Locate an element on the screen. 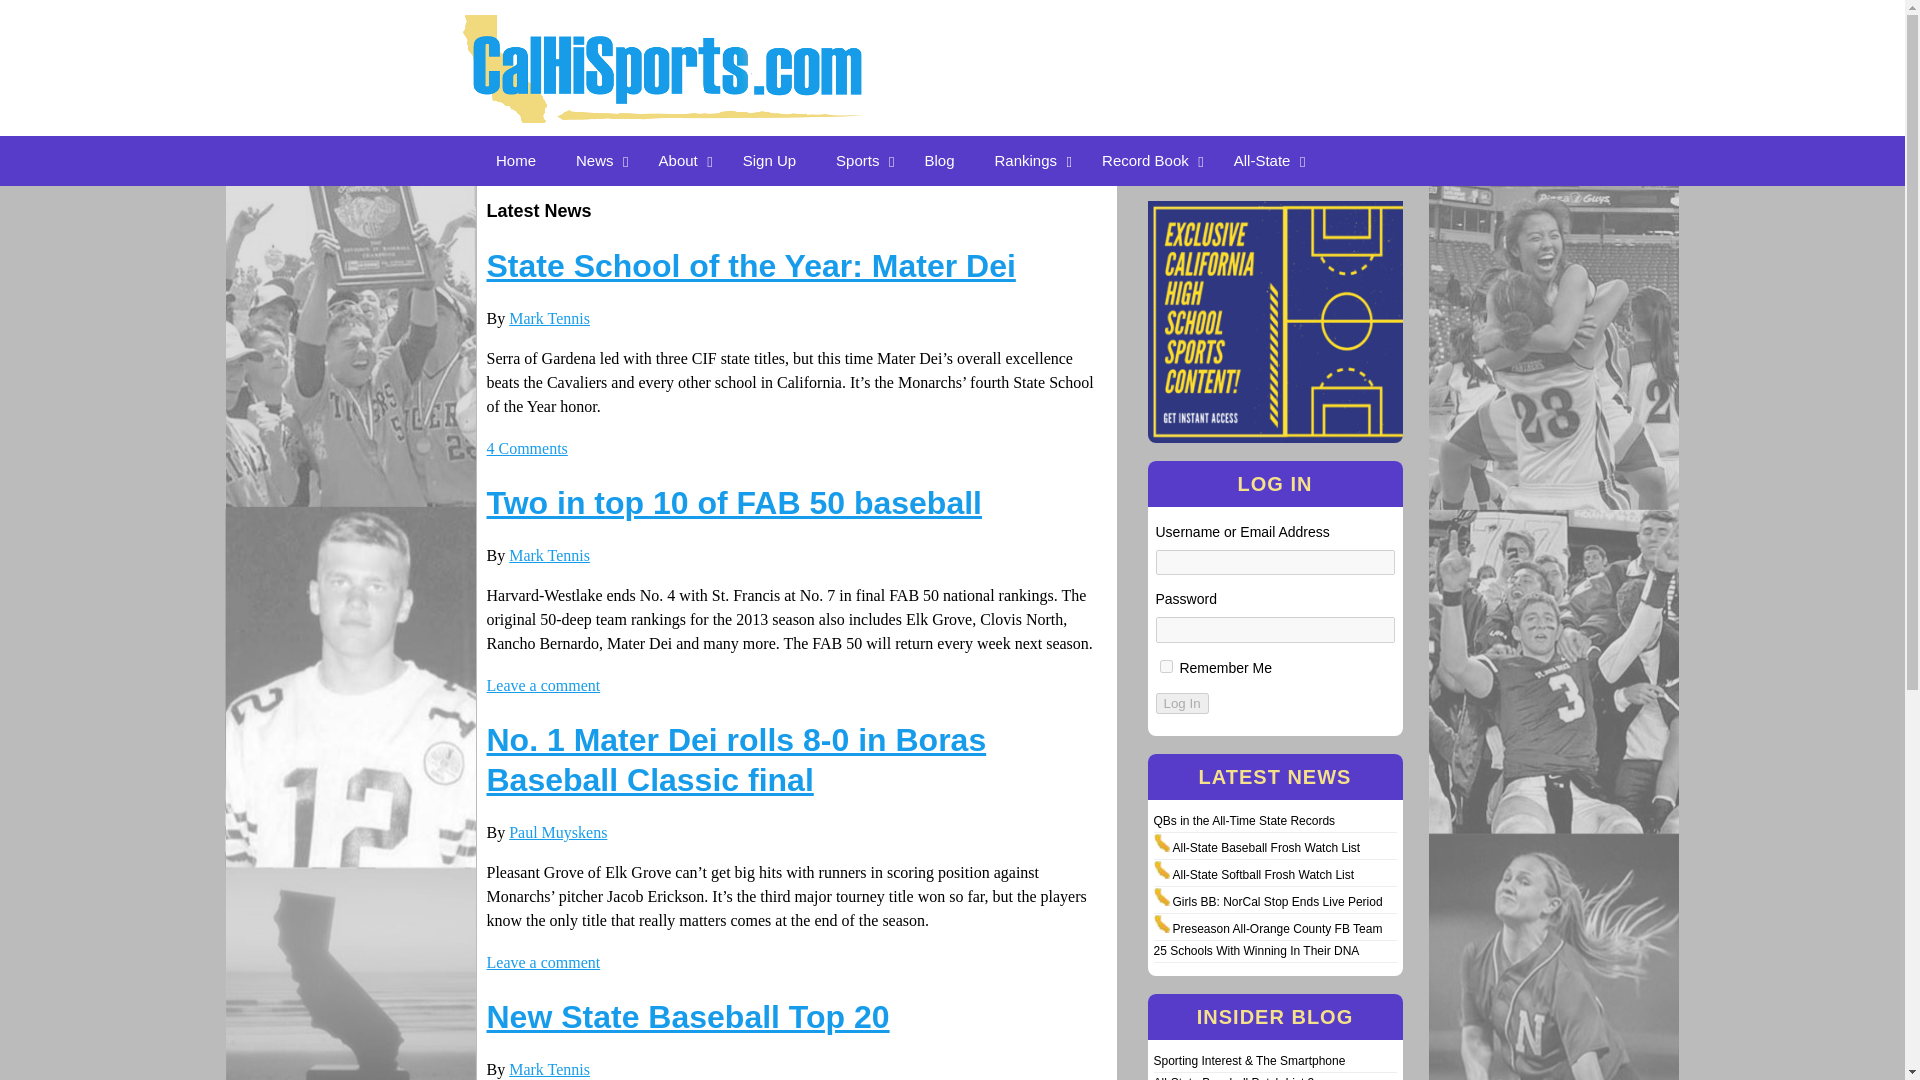  Permalink to All-State Baseball Frosh Watch List is located at coordinates (1265, 848).